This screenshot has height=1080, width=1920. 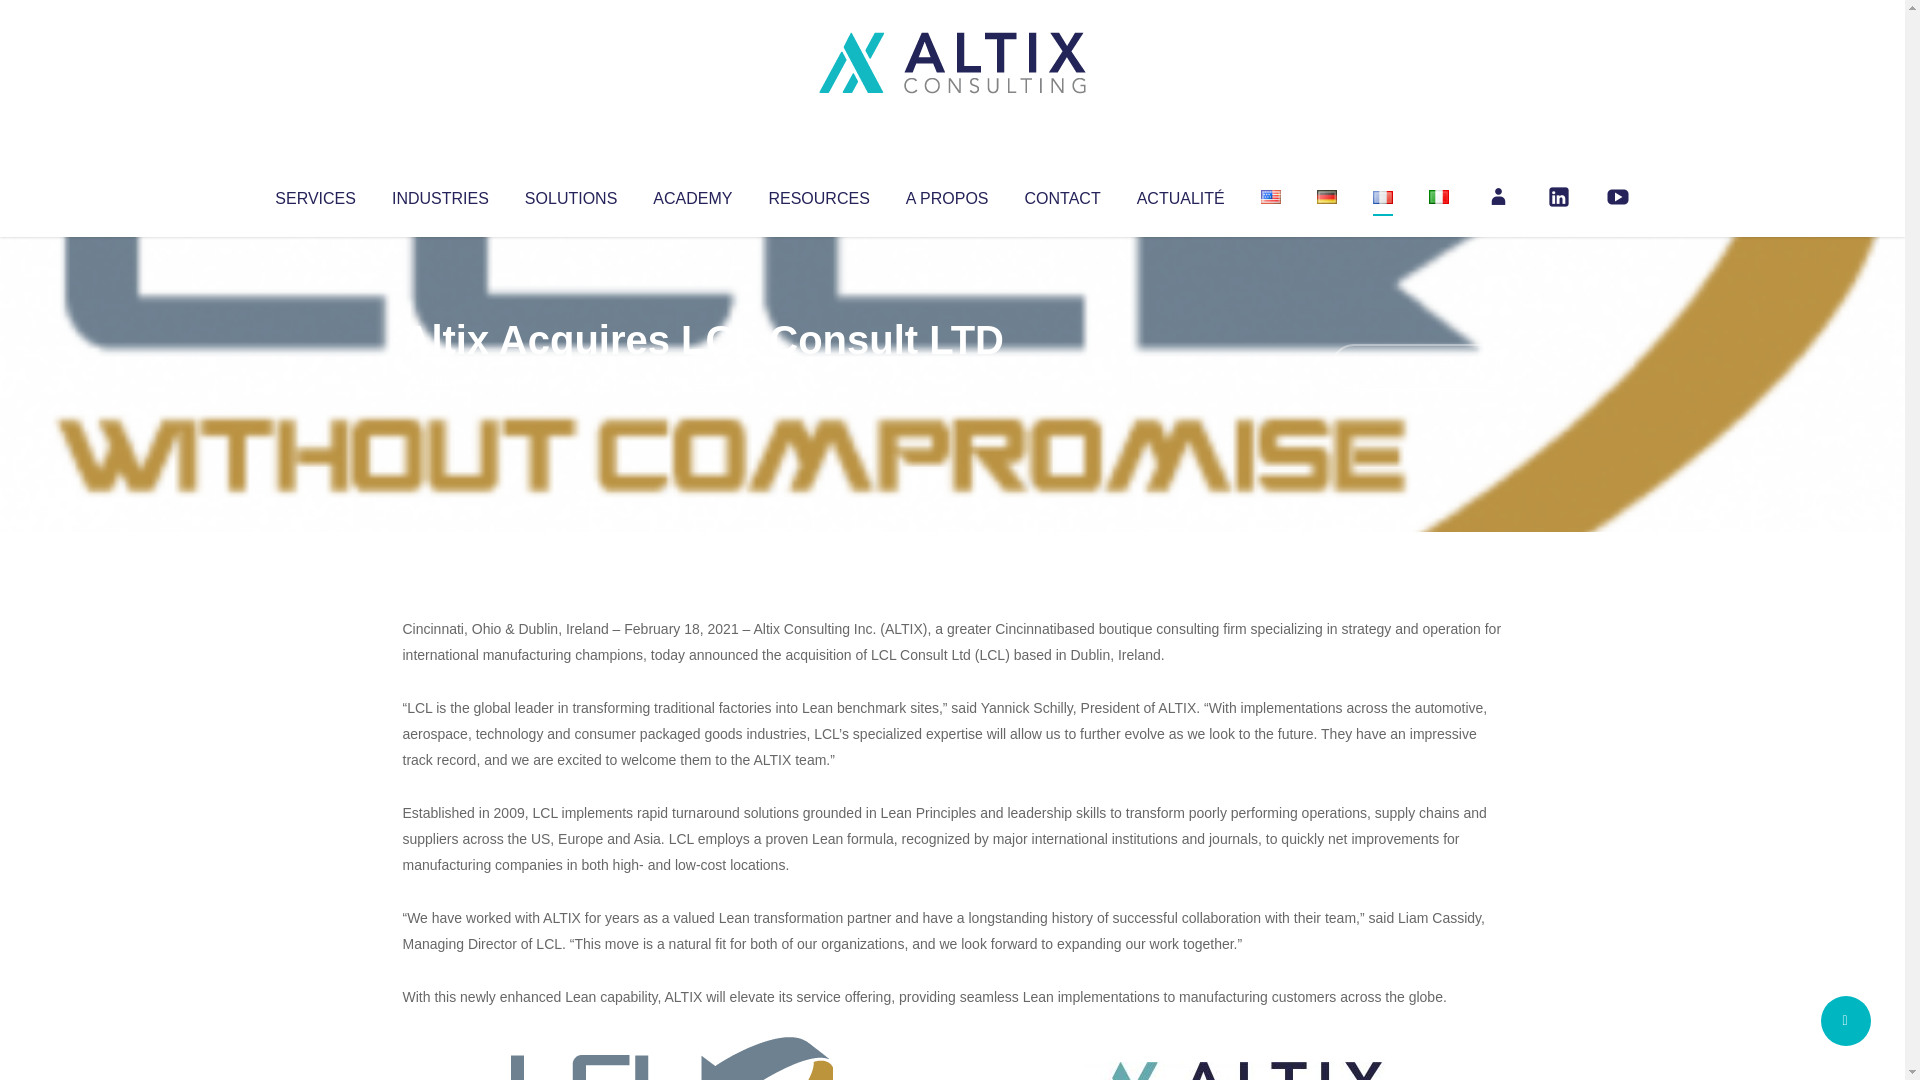 What do you see at coordinates (314, 194) in the screenshot?
I see `SERVICES` at bounding box center [314, 194].